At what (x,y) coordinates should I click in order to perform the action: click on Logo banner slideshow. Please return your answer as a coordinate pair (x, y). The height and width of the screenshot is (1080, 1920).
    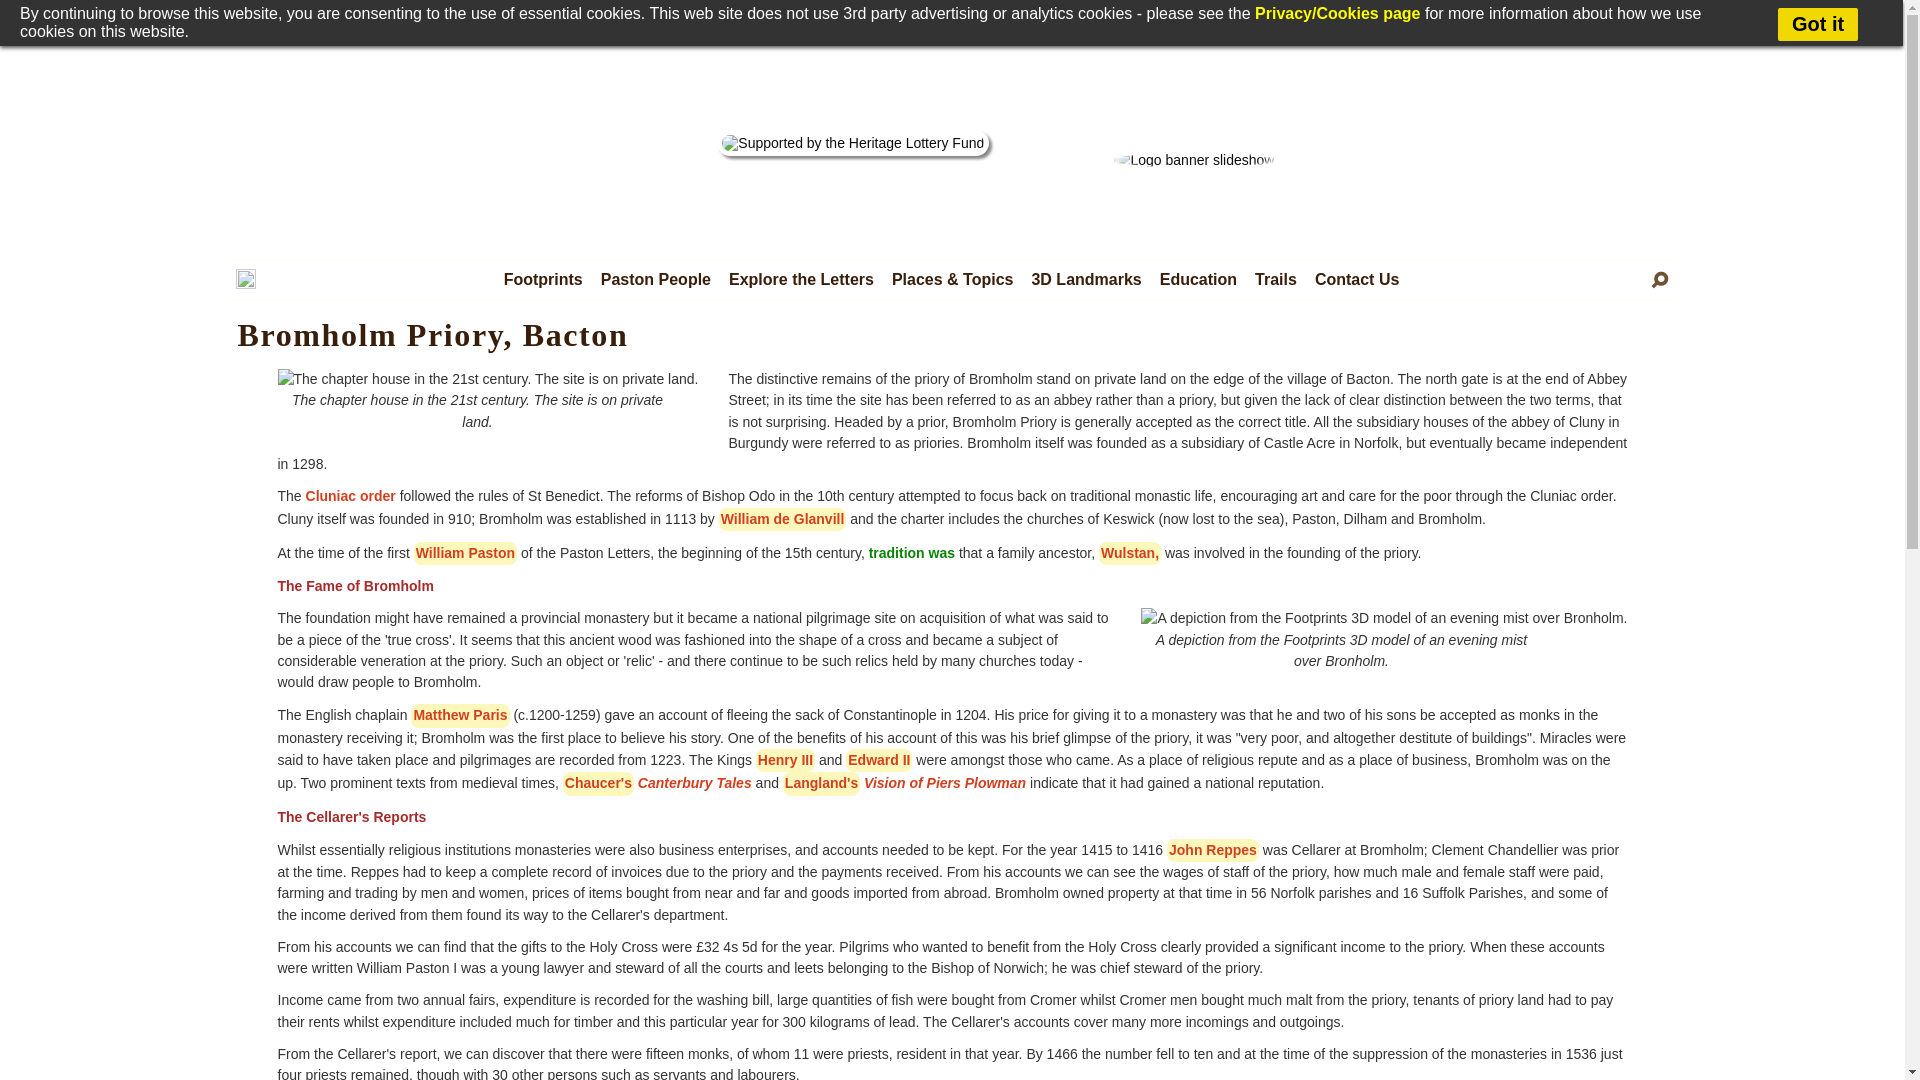
    Looking at the image, I should click on (1194, 160).